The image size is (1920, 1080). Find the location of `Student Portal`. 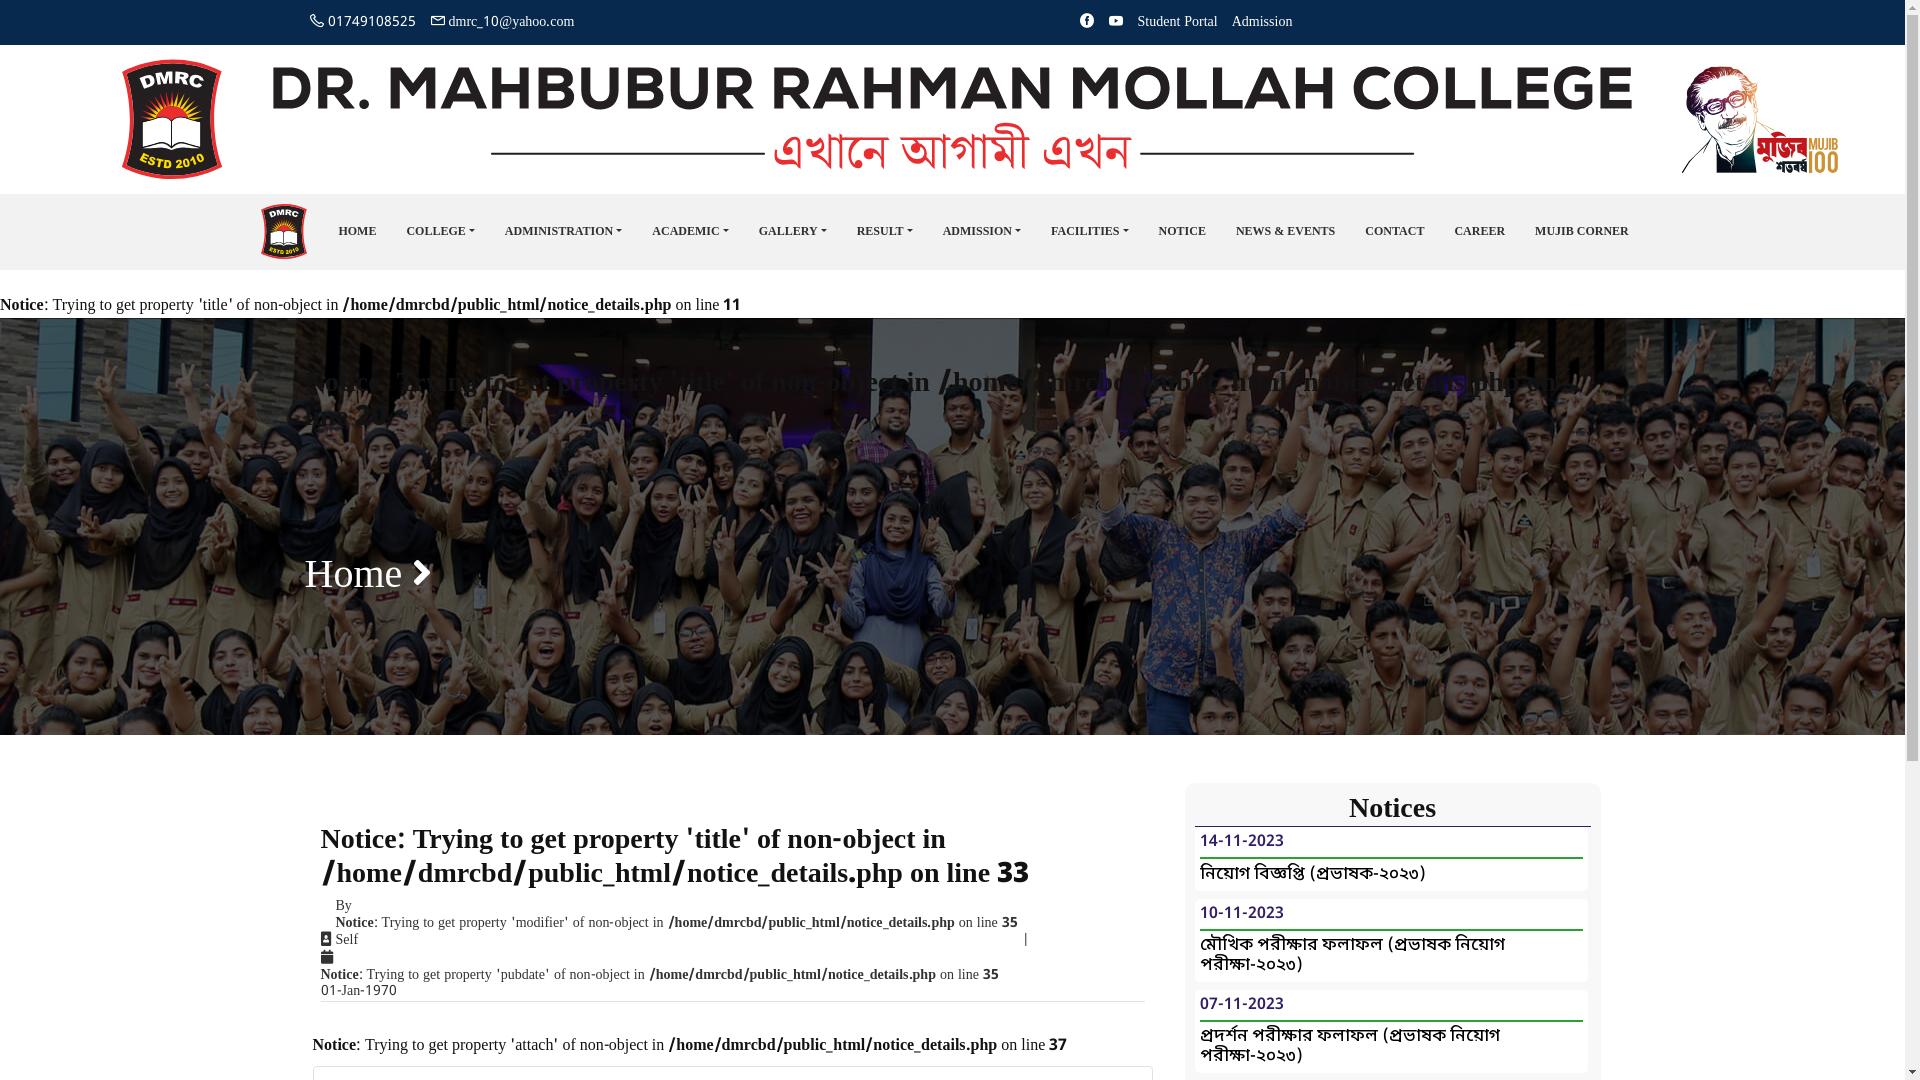

Student Portal is located at coordinates (1177, 22).